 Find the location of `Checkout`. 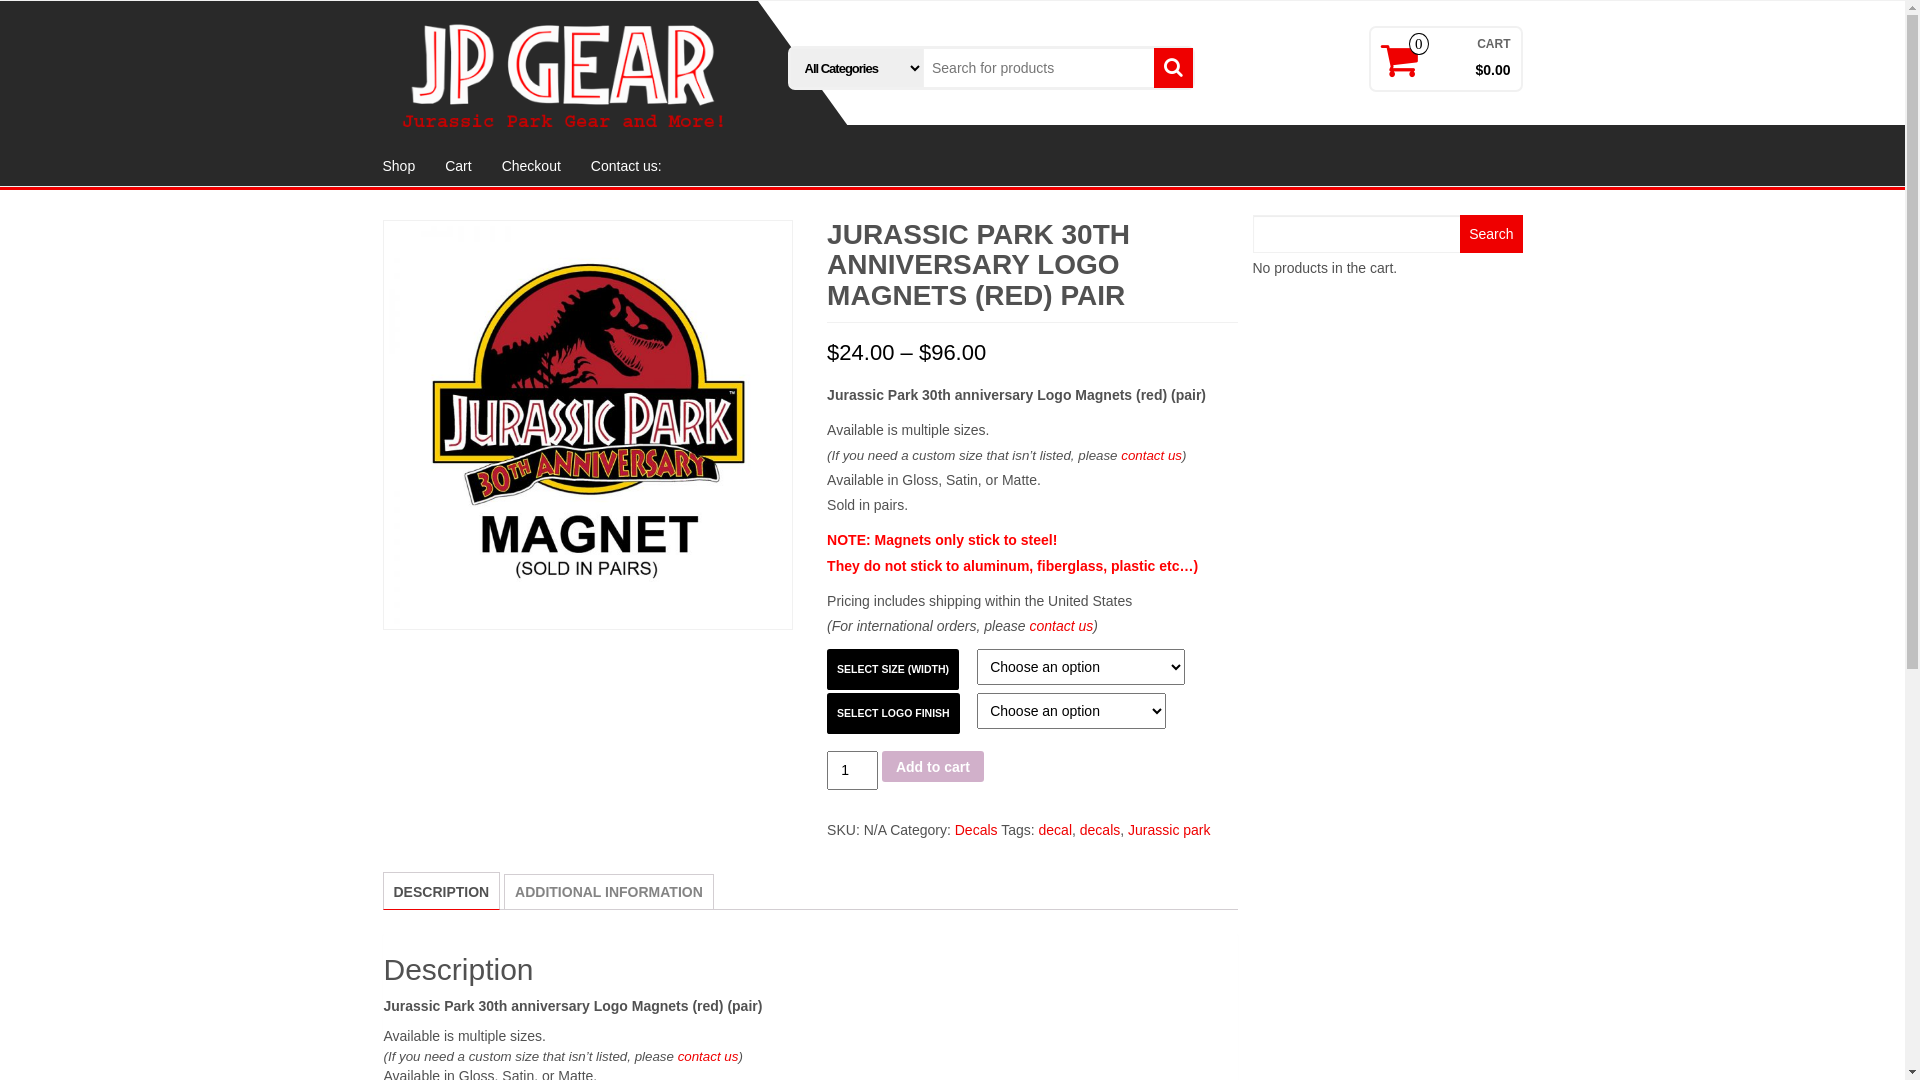

Checkout is located at coordinates (532, 166).